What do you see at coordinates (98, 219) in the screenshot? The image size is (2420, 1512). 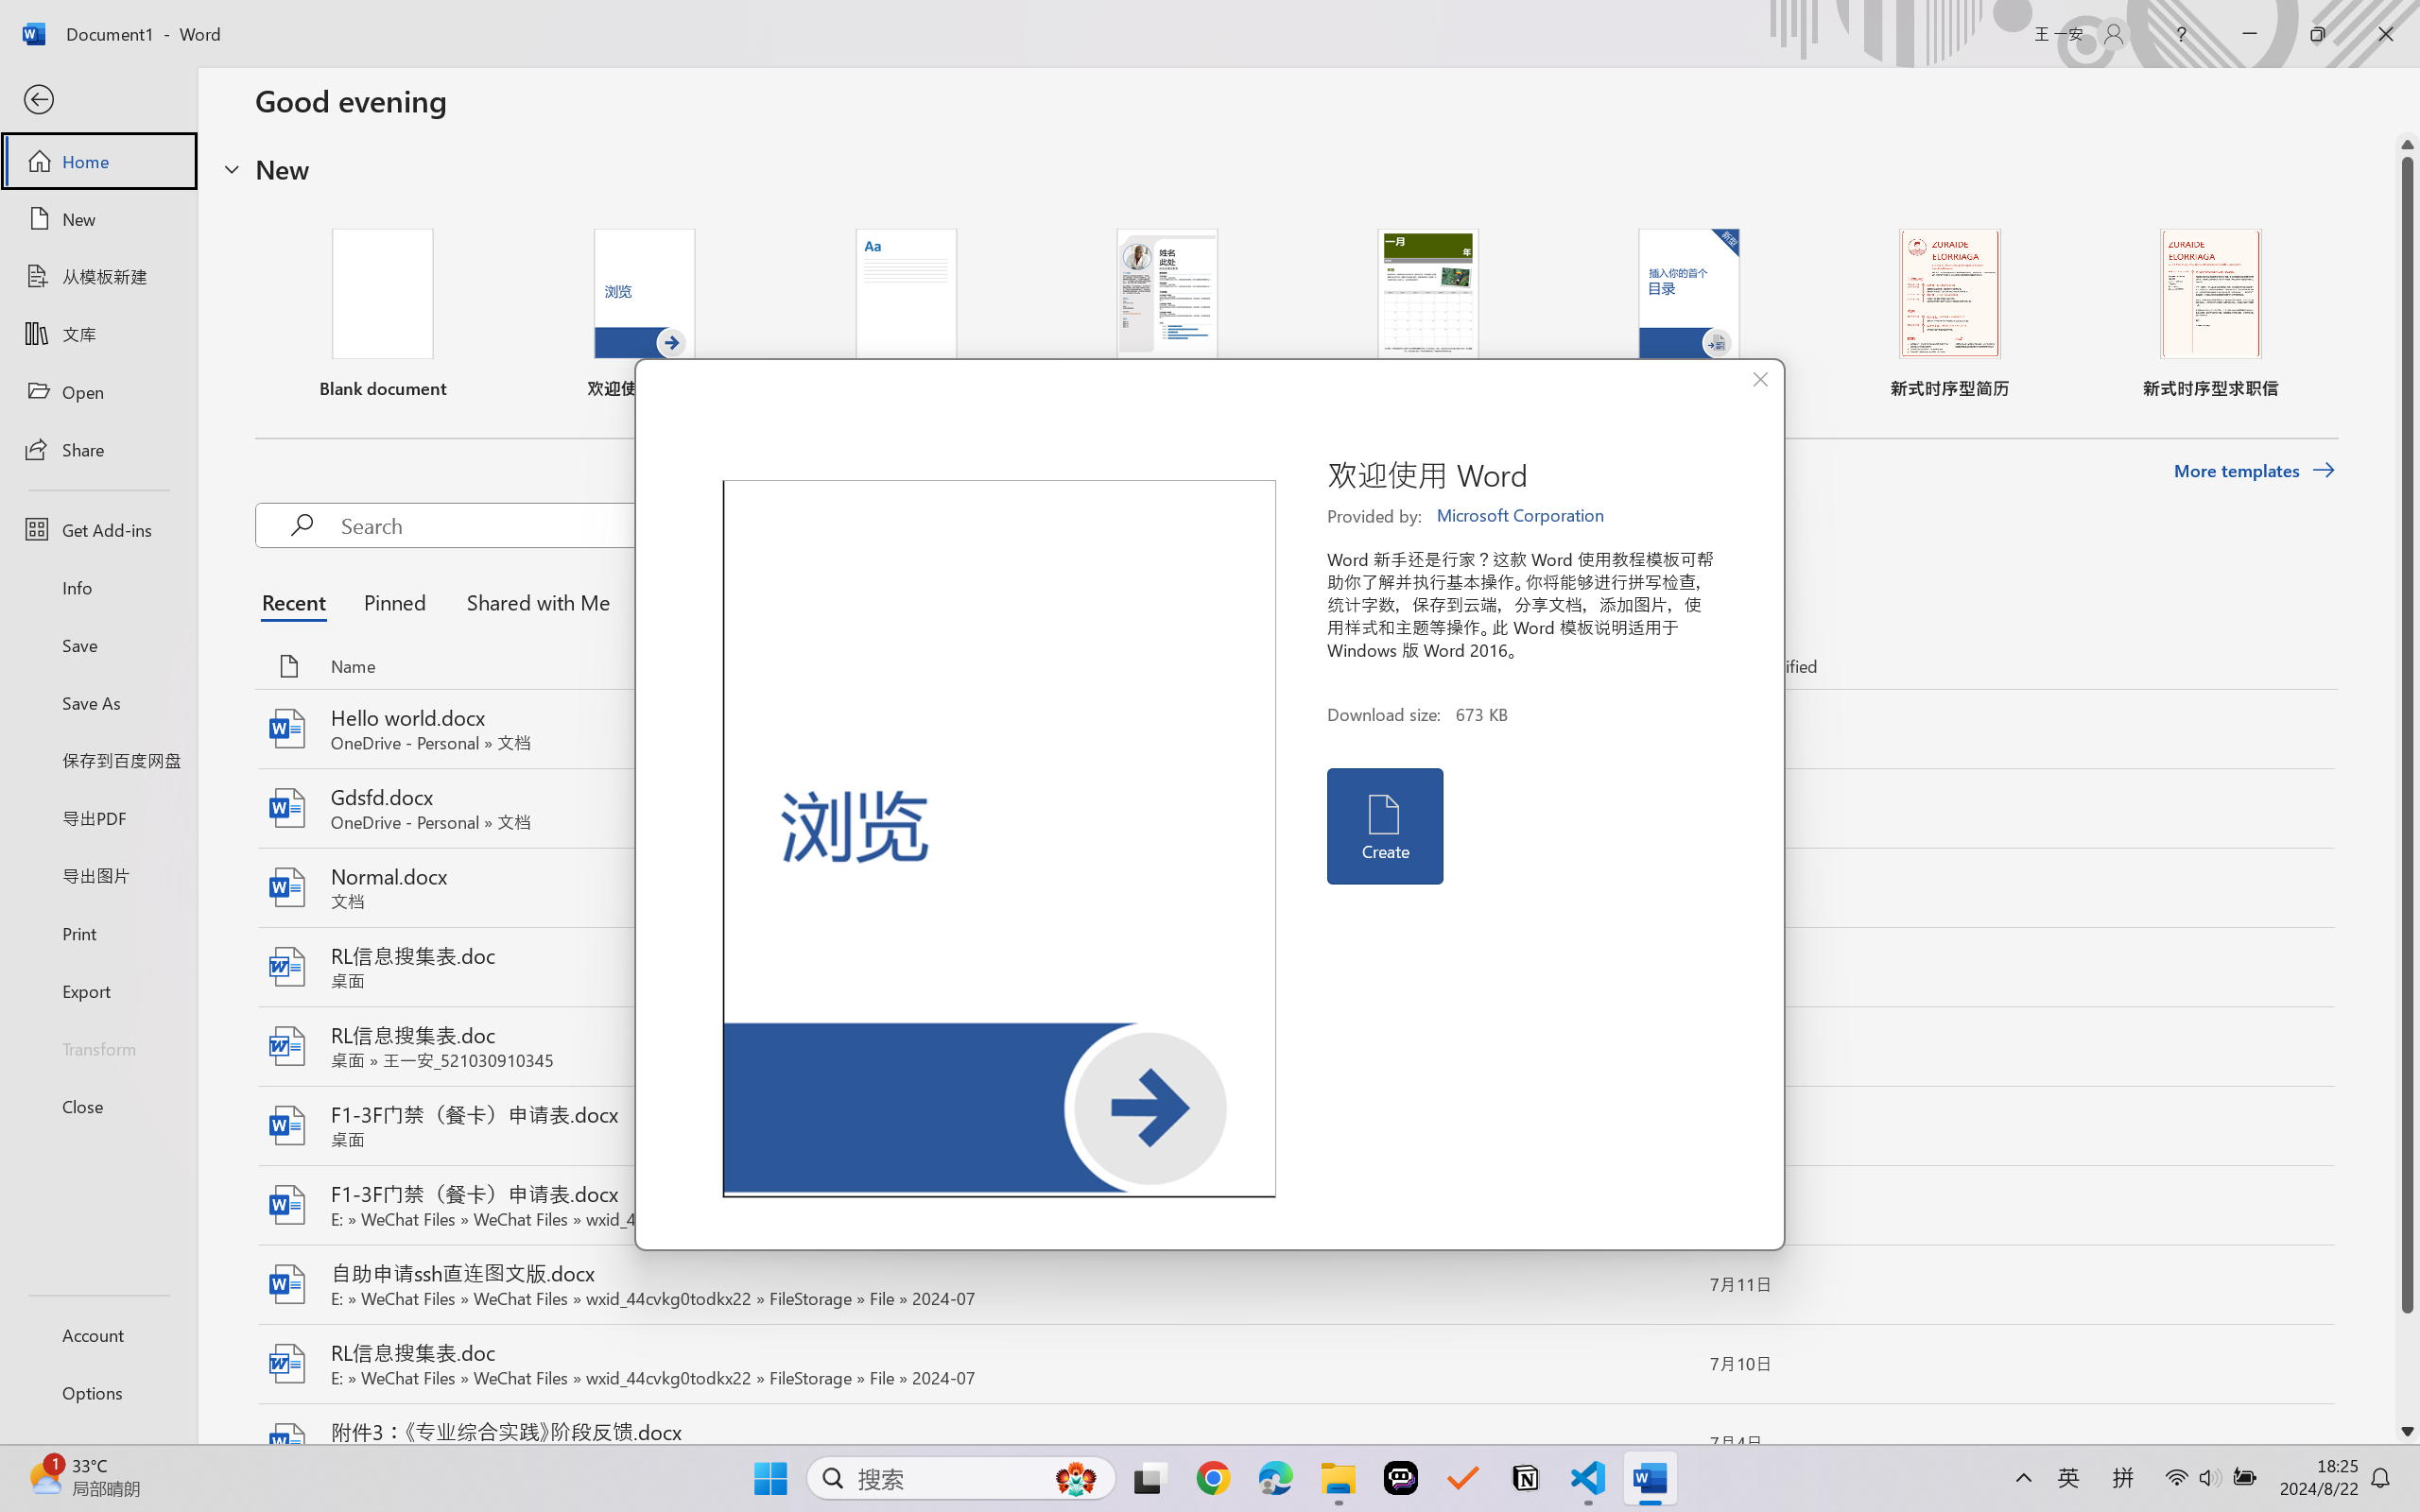 I see `New` at bounding box center [98, 219].